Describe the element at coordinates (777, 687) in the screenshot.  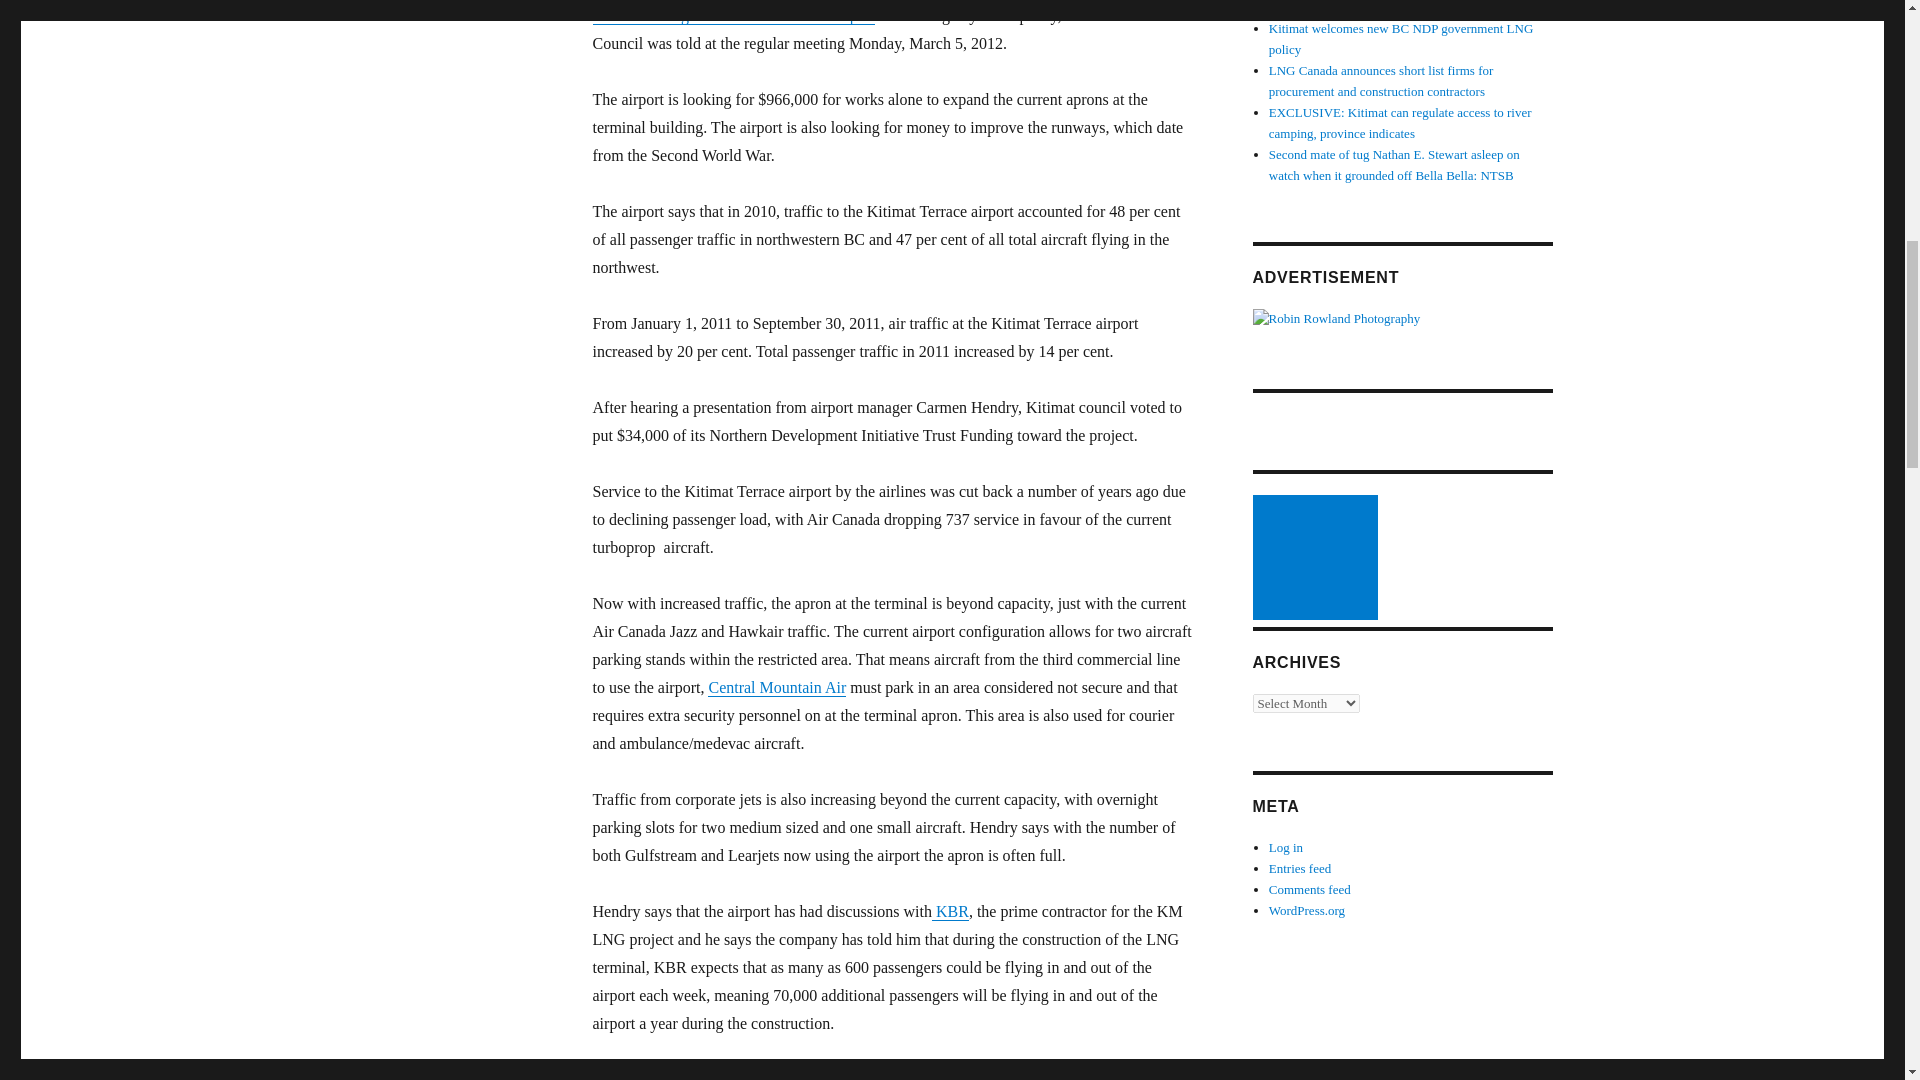
I see `Central Mountain Air` at that location.